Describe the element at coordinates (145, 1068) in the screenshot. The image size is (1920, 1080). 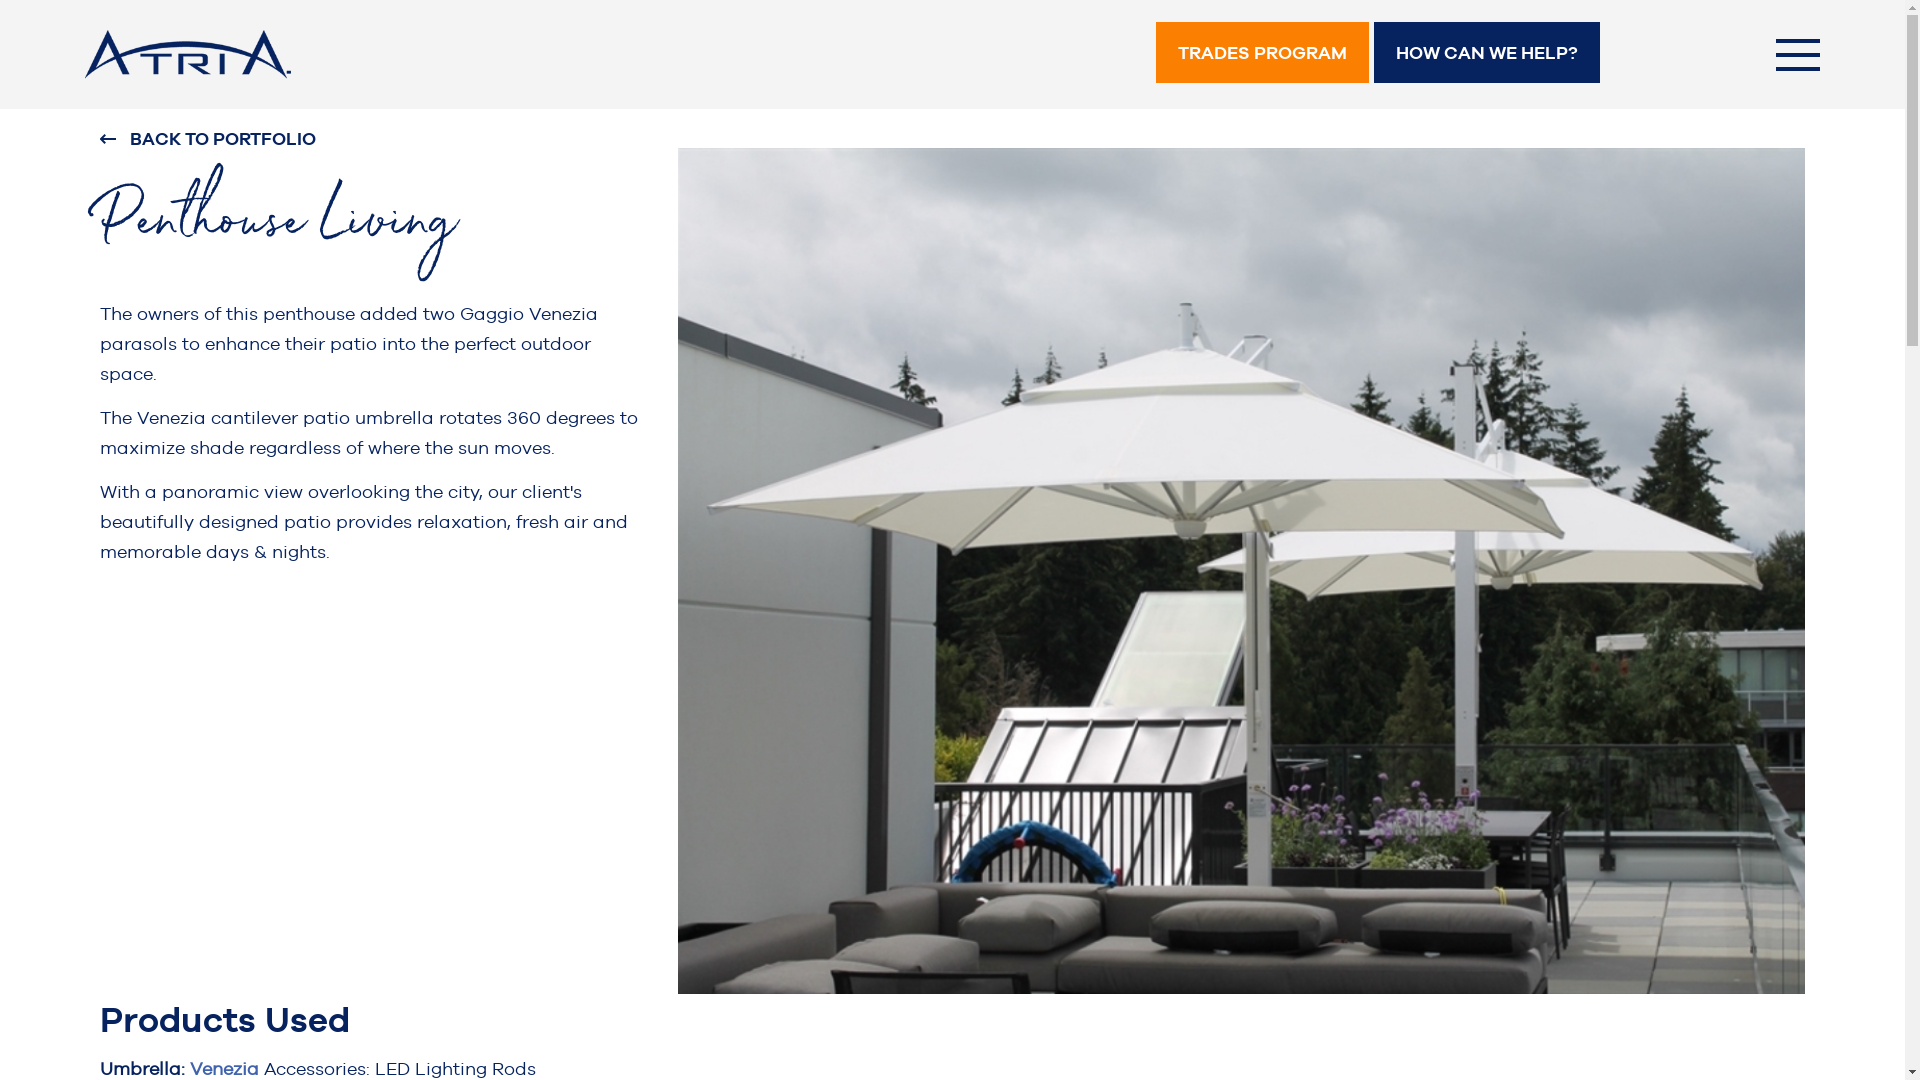
I see `Umbrella:` at that location.